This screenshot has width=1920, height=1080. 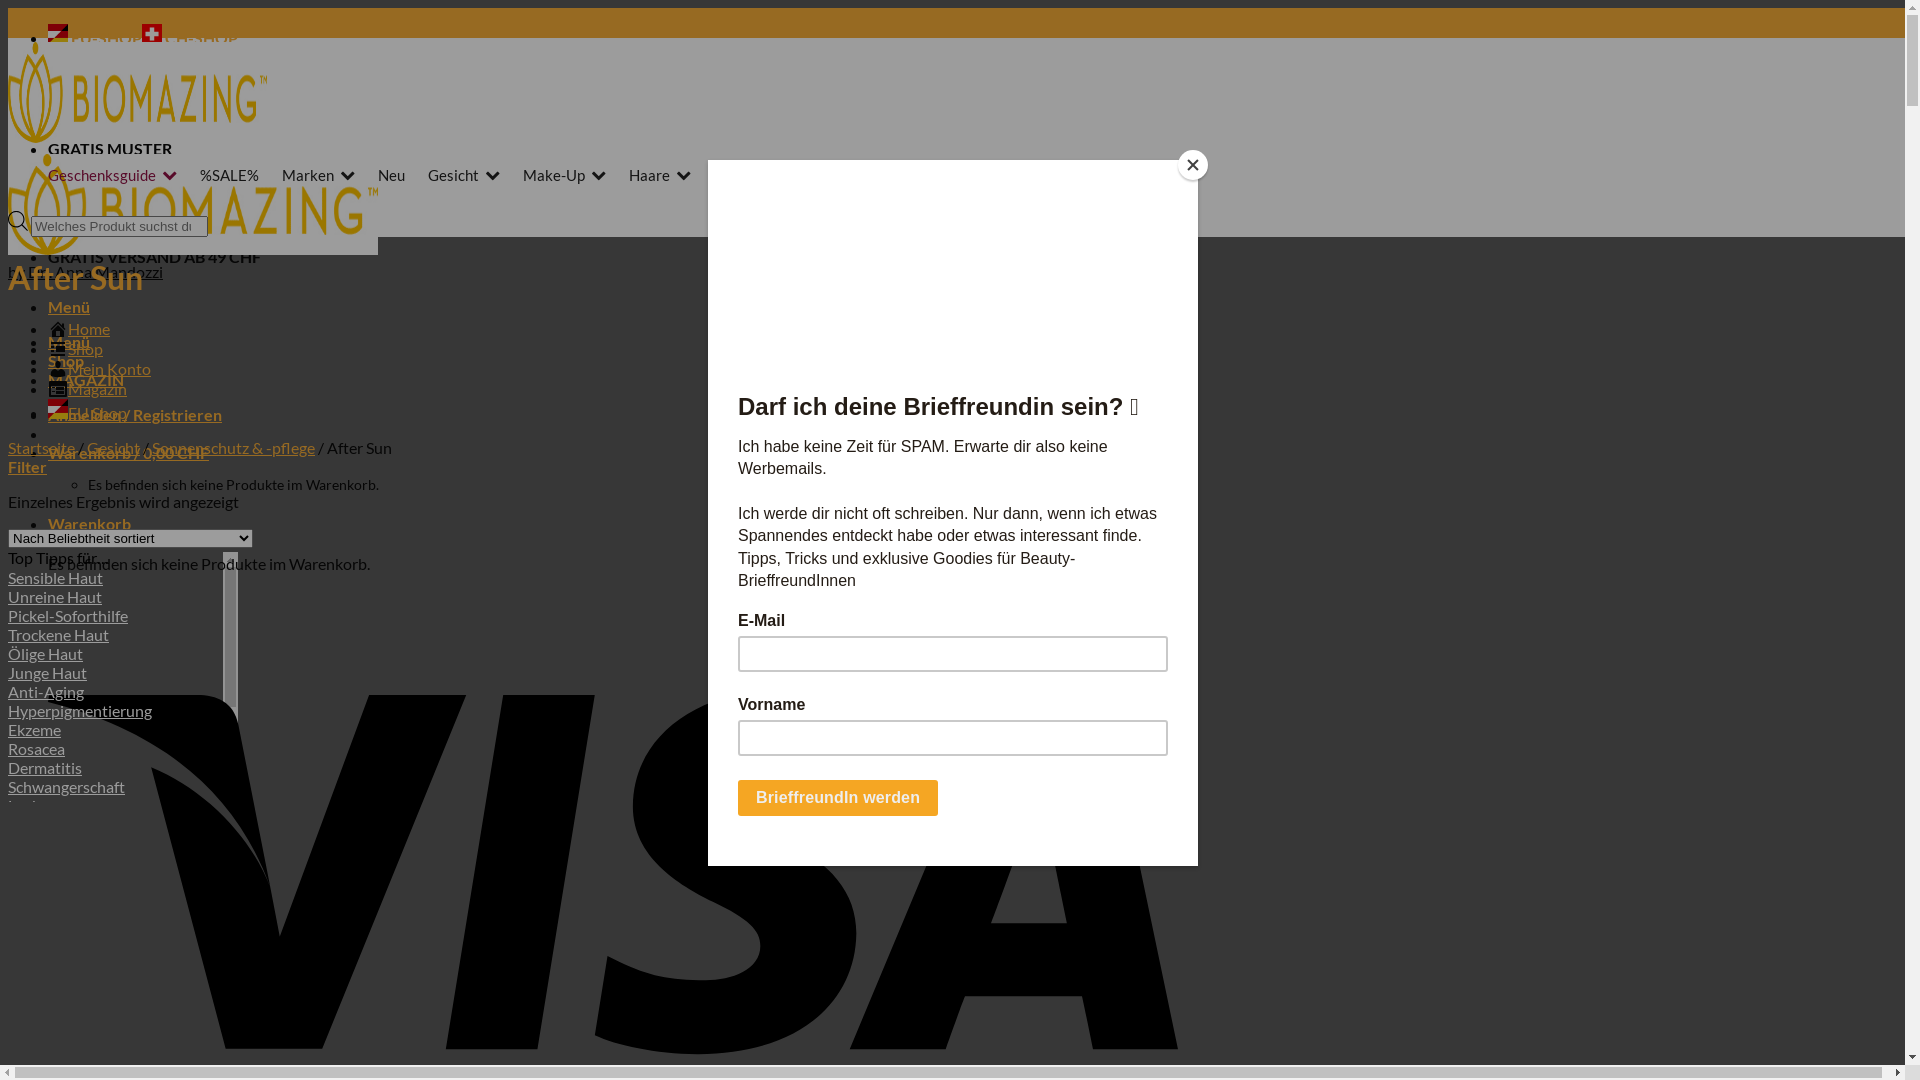 What do you see at coordinates (86, 348) in the screenshot?
I see `Shop` at bounding box center [86, 348].